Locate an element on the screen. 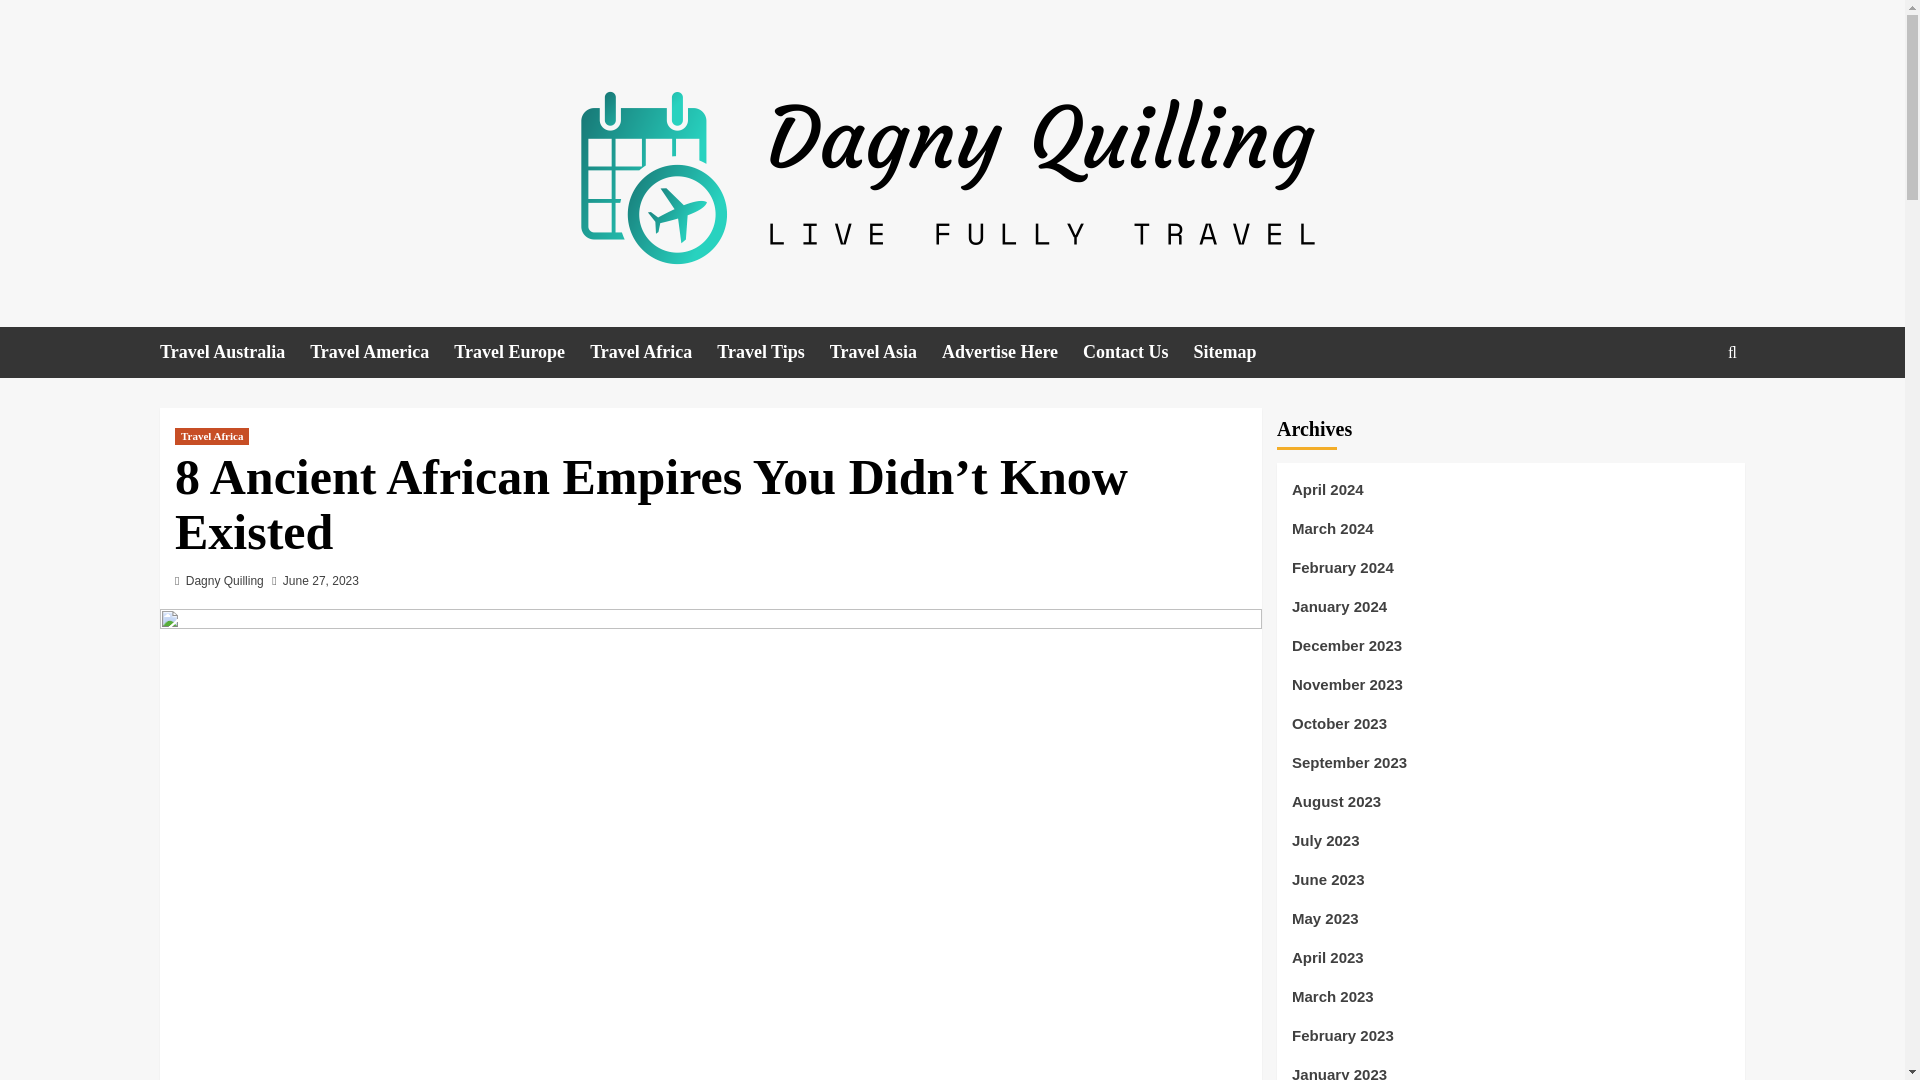 This screenshot has width=1920, height=1080. Travel Africa is located at coordinates (212, 436).